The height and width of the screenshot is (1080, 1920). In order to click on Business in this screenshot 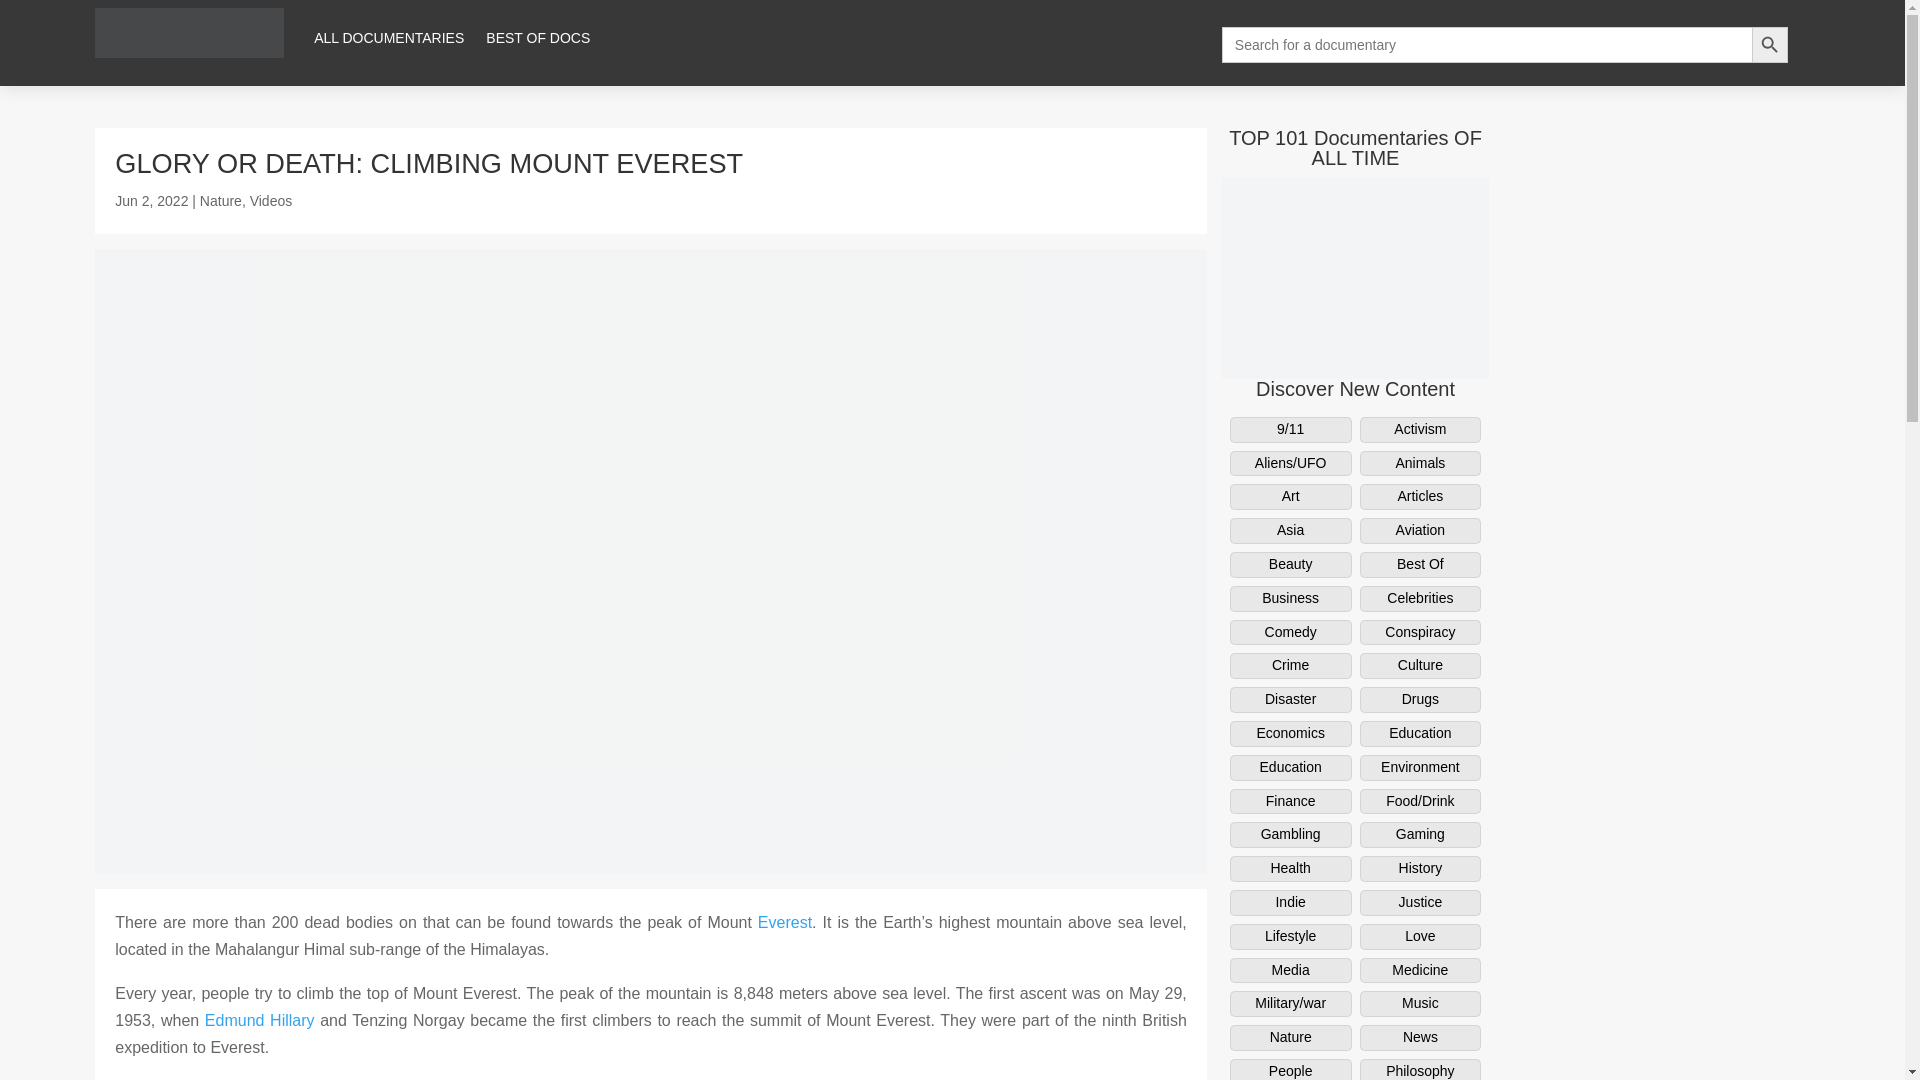, I will do `click(1290, 599)`.